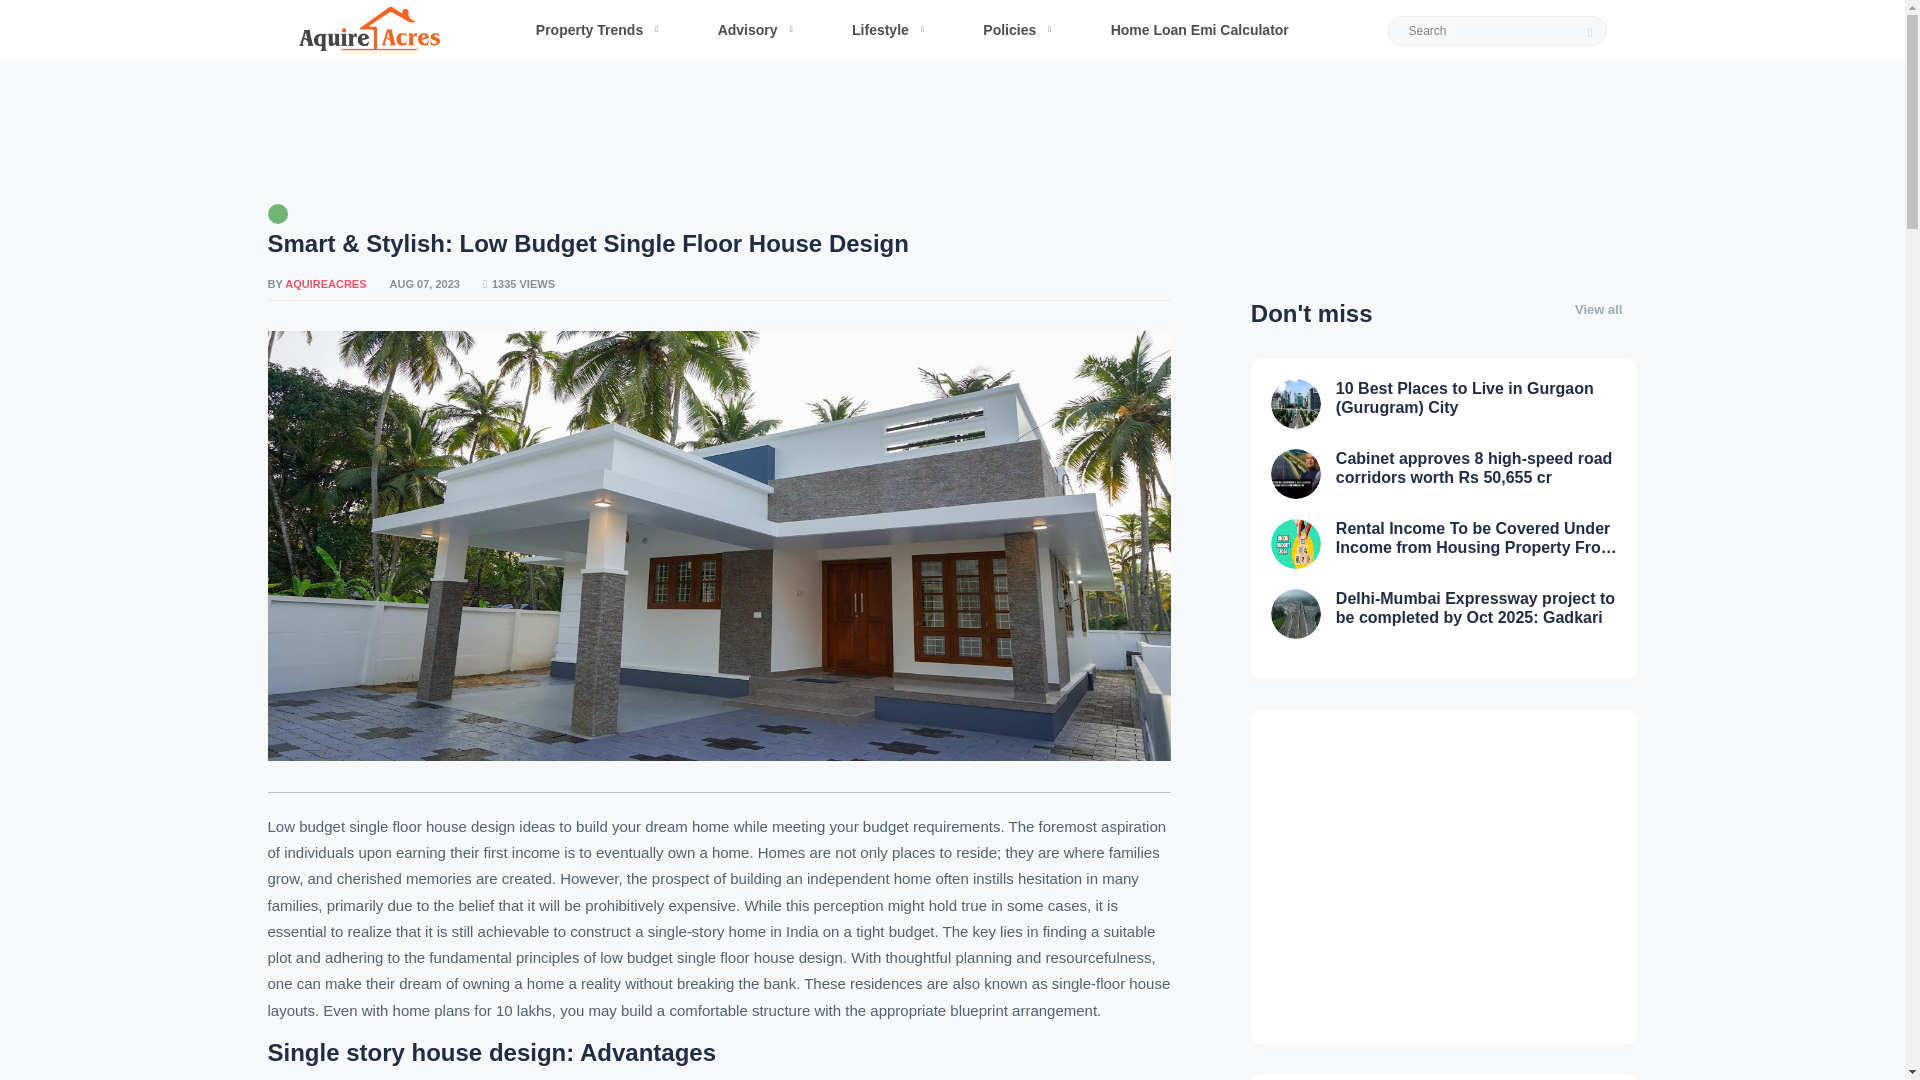  I want to click on Property Trends, so click(589, 30).